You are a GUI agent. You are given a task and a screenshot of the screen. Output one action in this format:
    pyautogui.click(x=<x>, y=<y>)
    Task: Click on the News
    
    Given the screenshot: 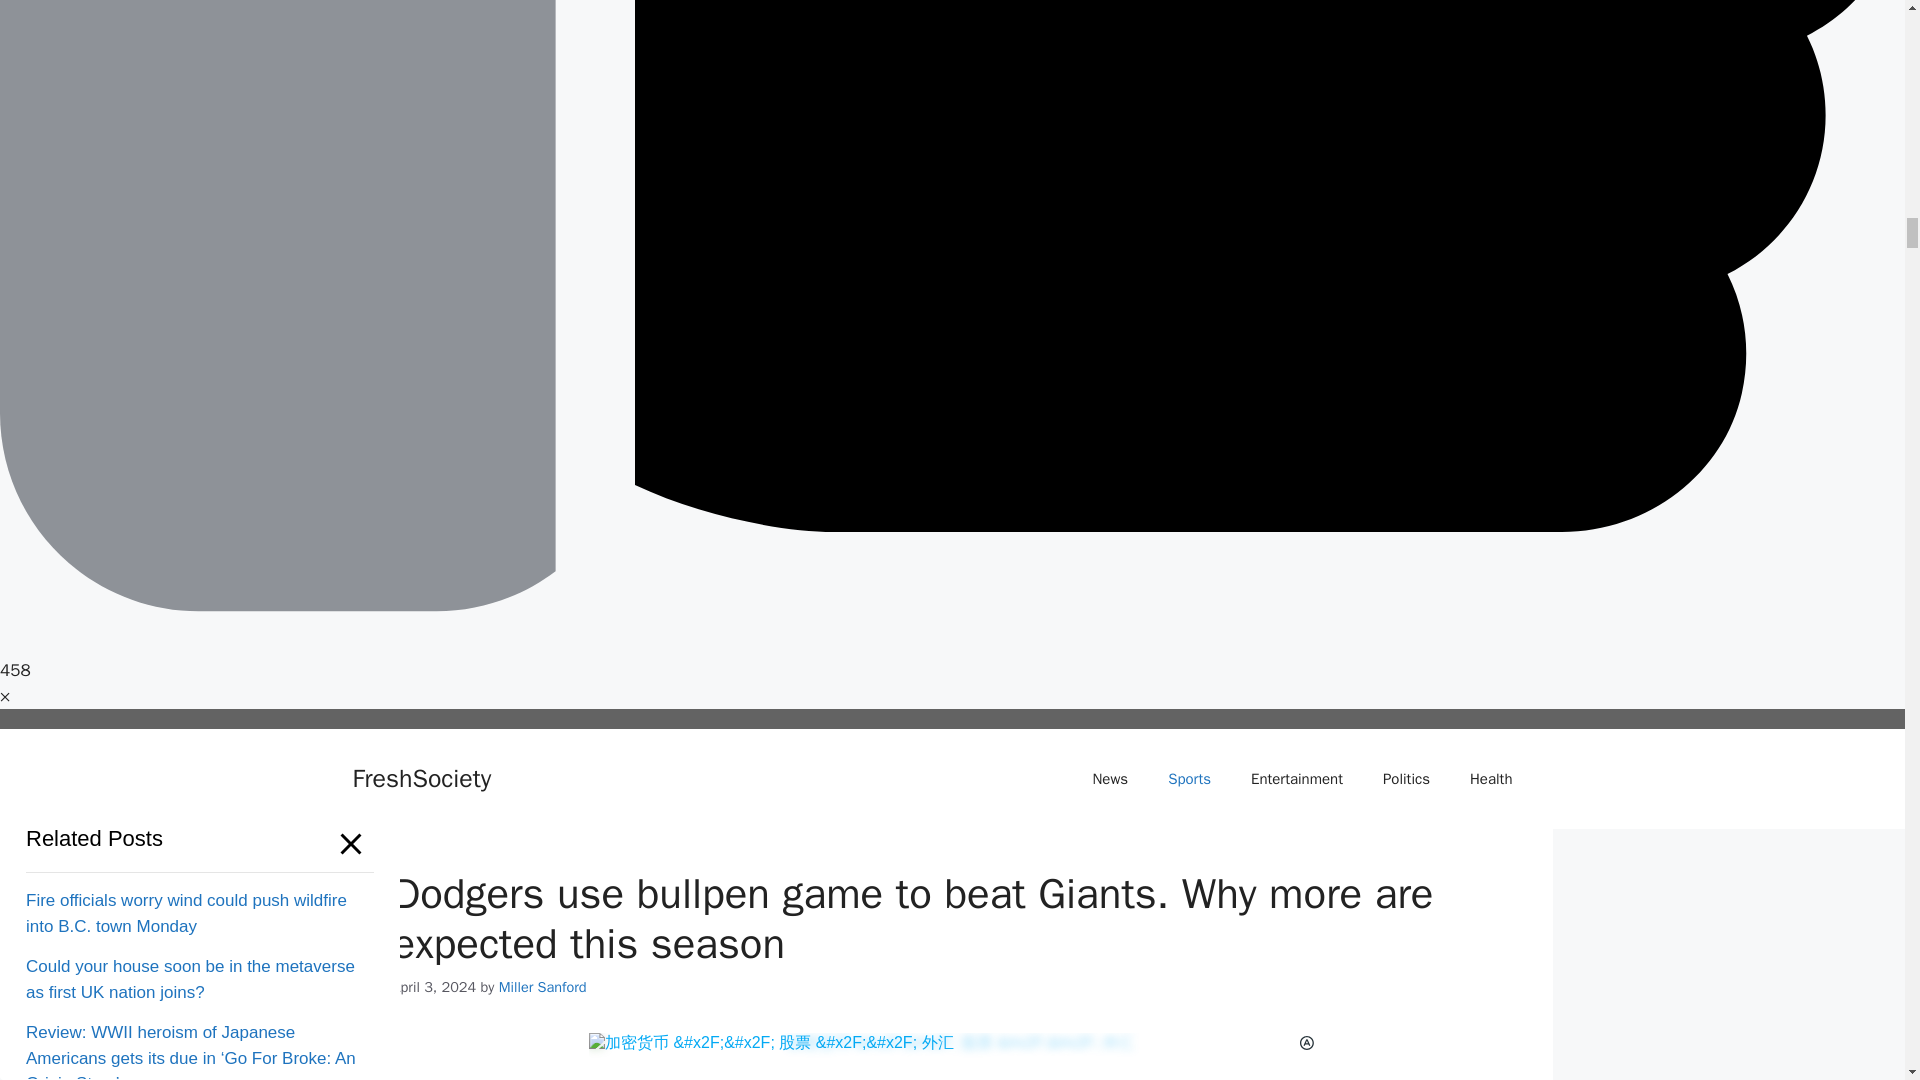 What is the action you would take?
    pyautogui.click(x=1110, y=778)
    